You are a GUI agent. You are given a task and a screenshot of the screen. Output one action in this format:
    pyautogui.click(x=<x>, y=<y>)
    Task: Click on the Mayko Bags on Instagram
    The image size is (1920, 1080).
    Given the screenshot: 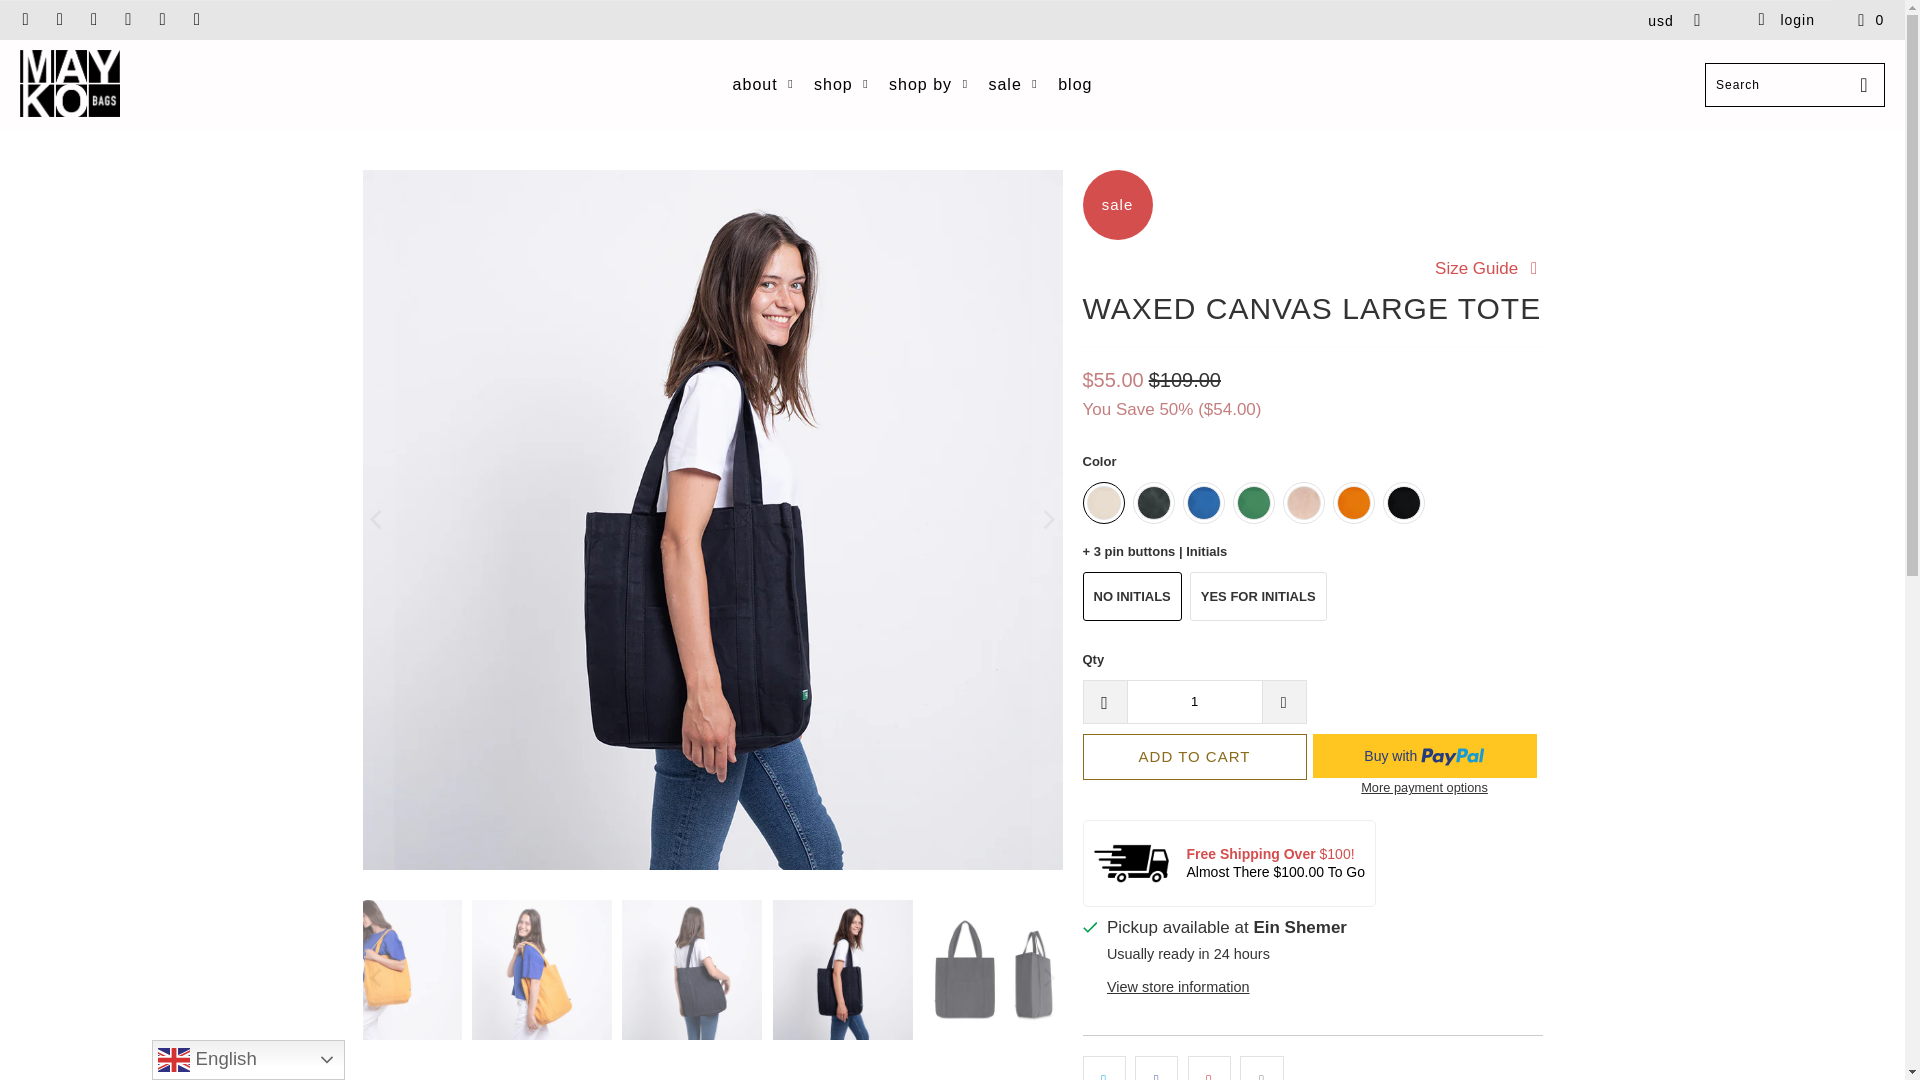 What is the action you would take?
    pyautogui.click(x=162, y=20)
    